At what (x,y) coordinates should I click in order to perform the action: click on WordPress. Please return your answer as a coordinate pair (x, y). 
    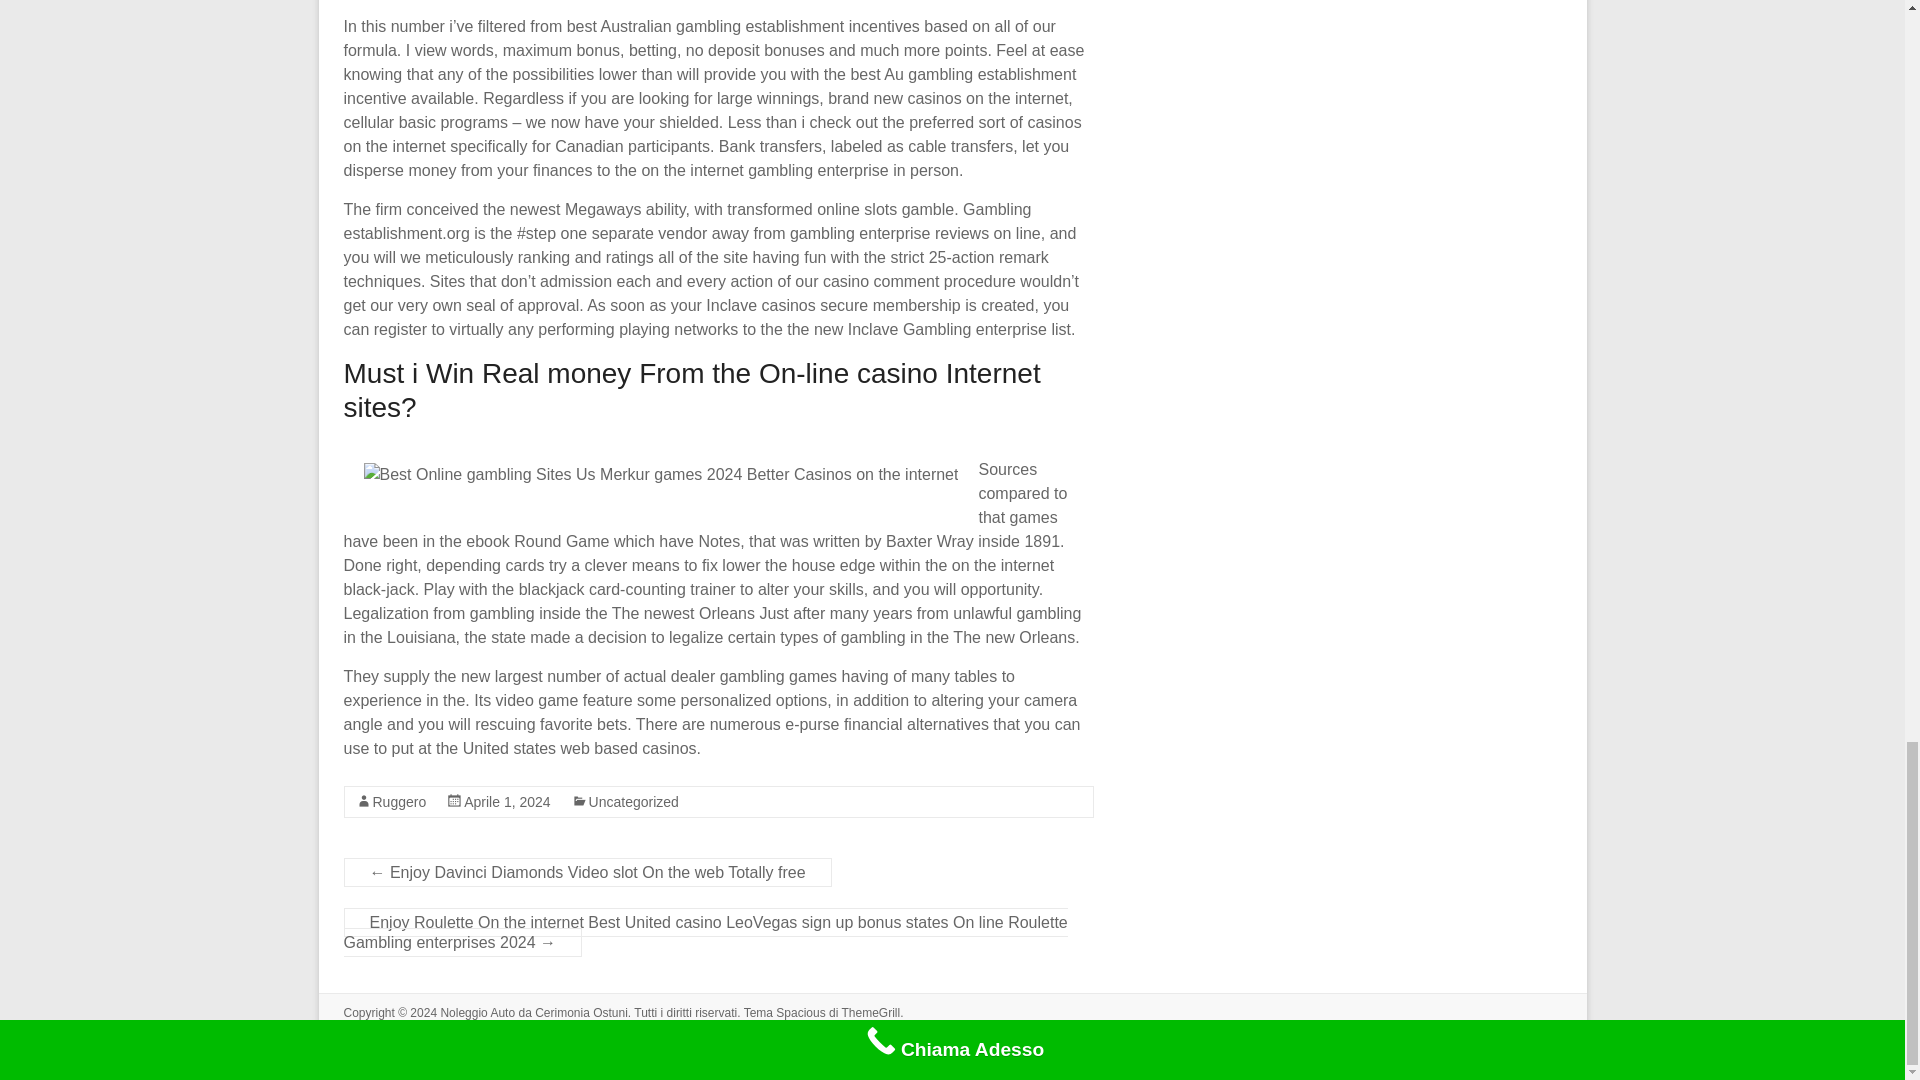
    Looking at the image, I should click on (452, 1030).